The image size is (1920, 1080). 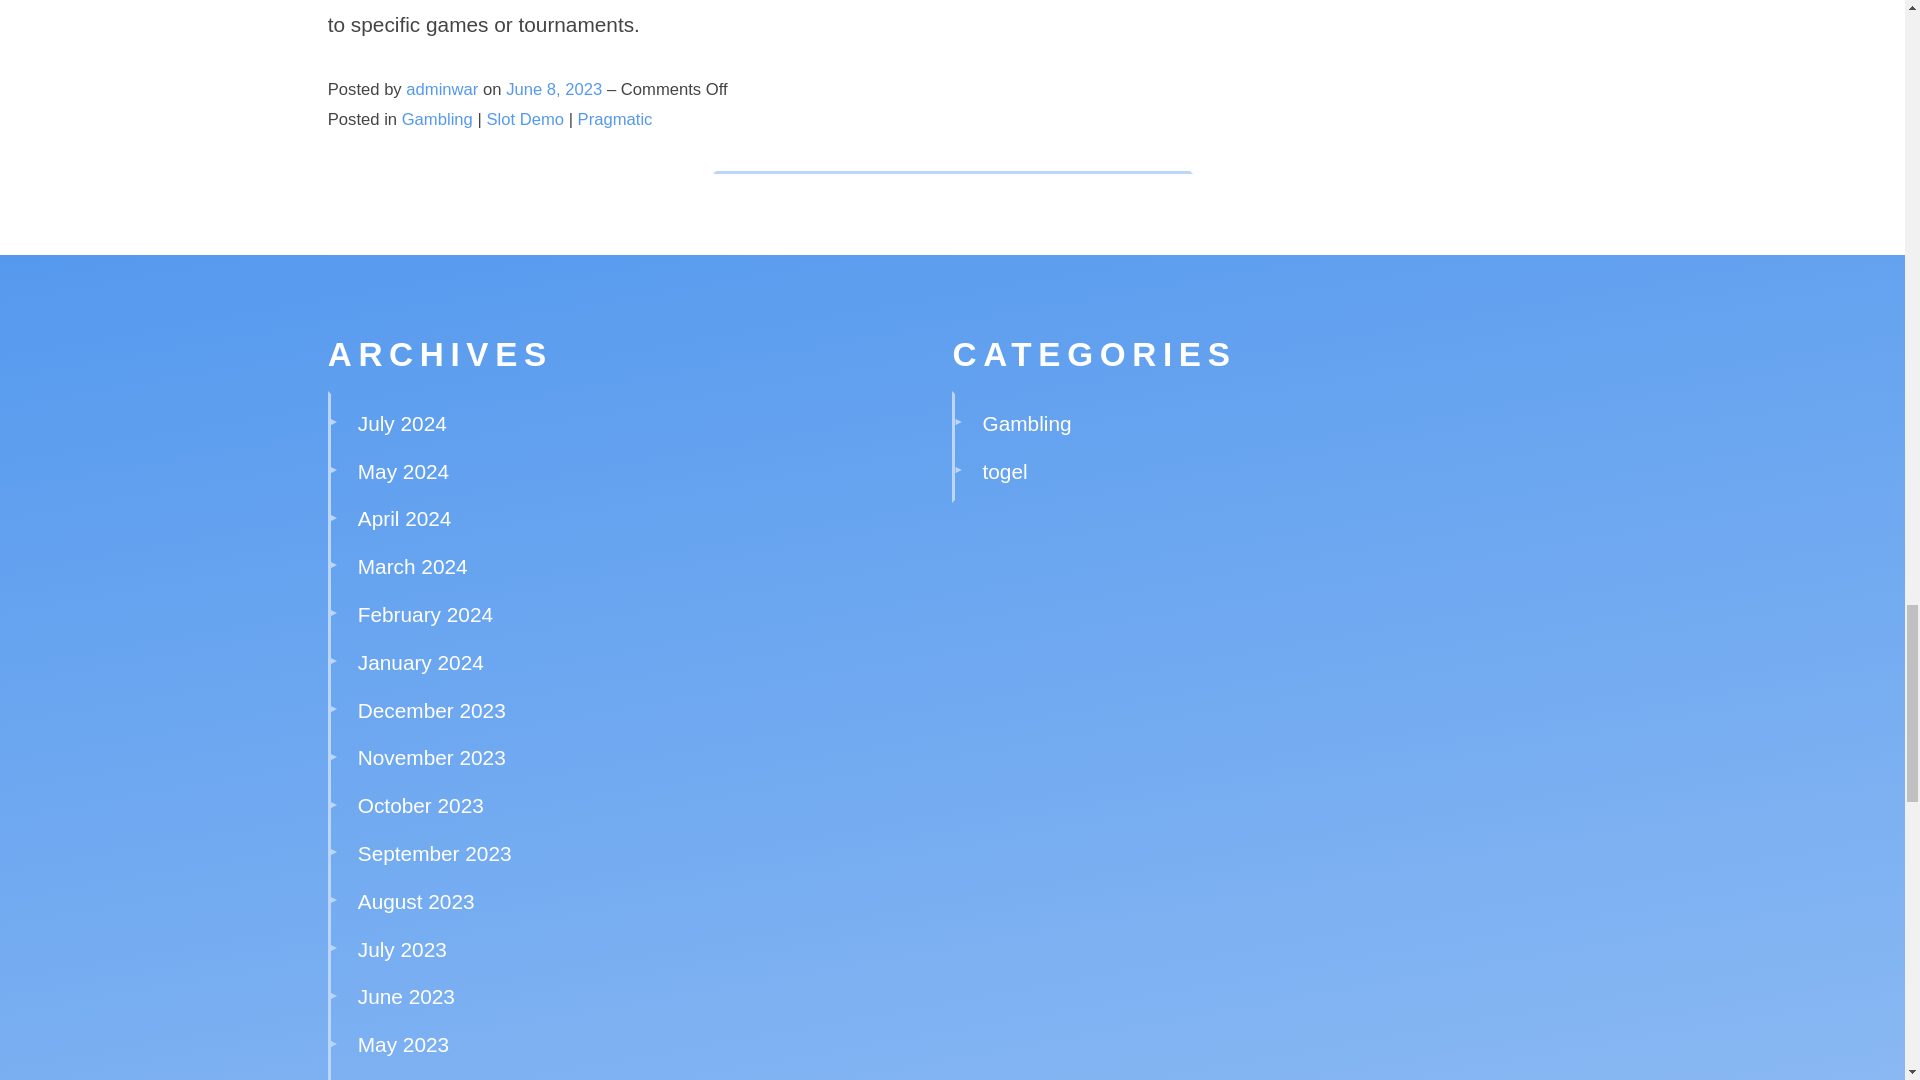 I want to click on October 2023, so click(x=420, y=804).